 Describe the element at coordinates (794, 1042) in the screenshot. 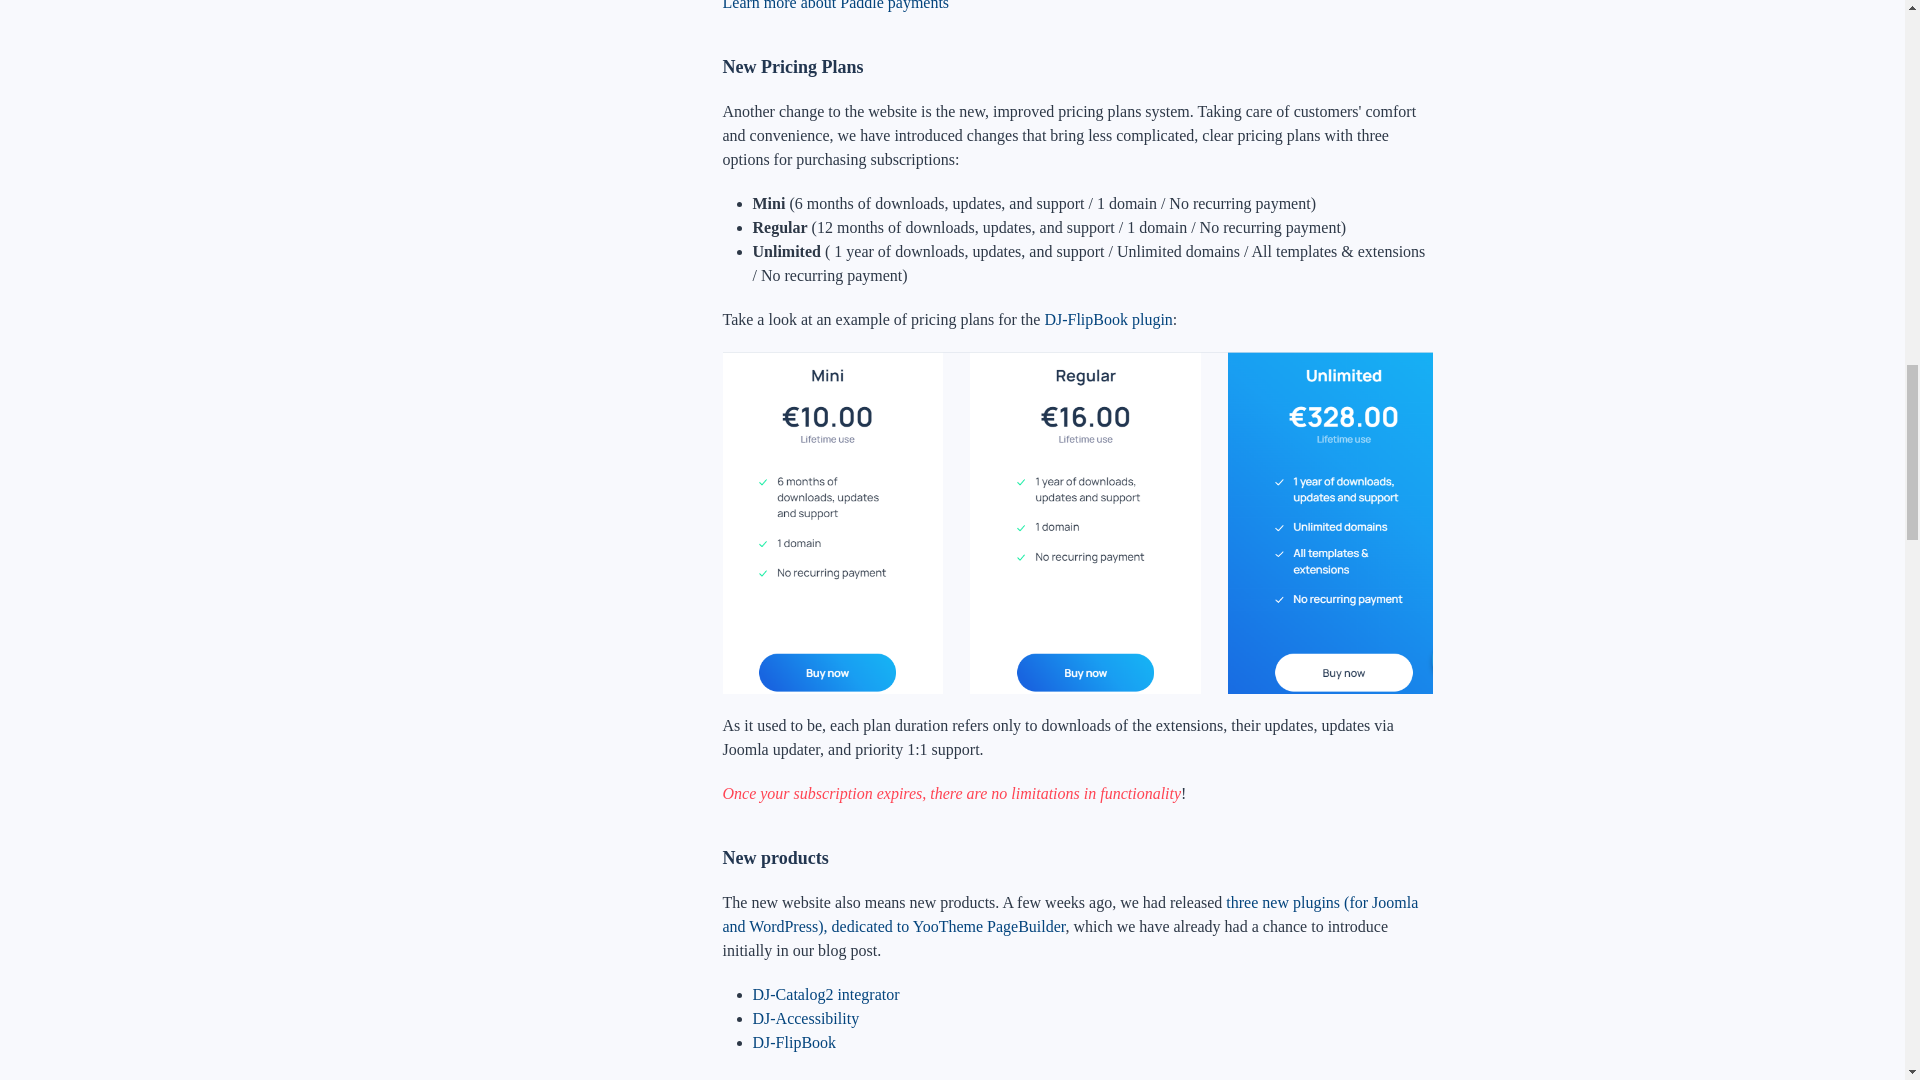

I see `DJ-FlipBook plugin` at that location.